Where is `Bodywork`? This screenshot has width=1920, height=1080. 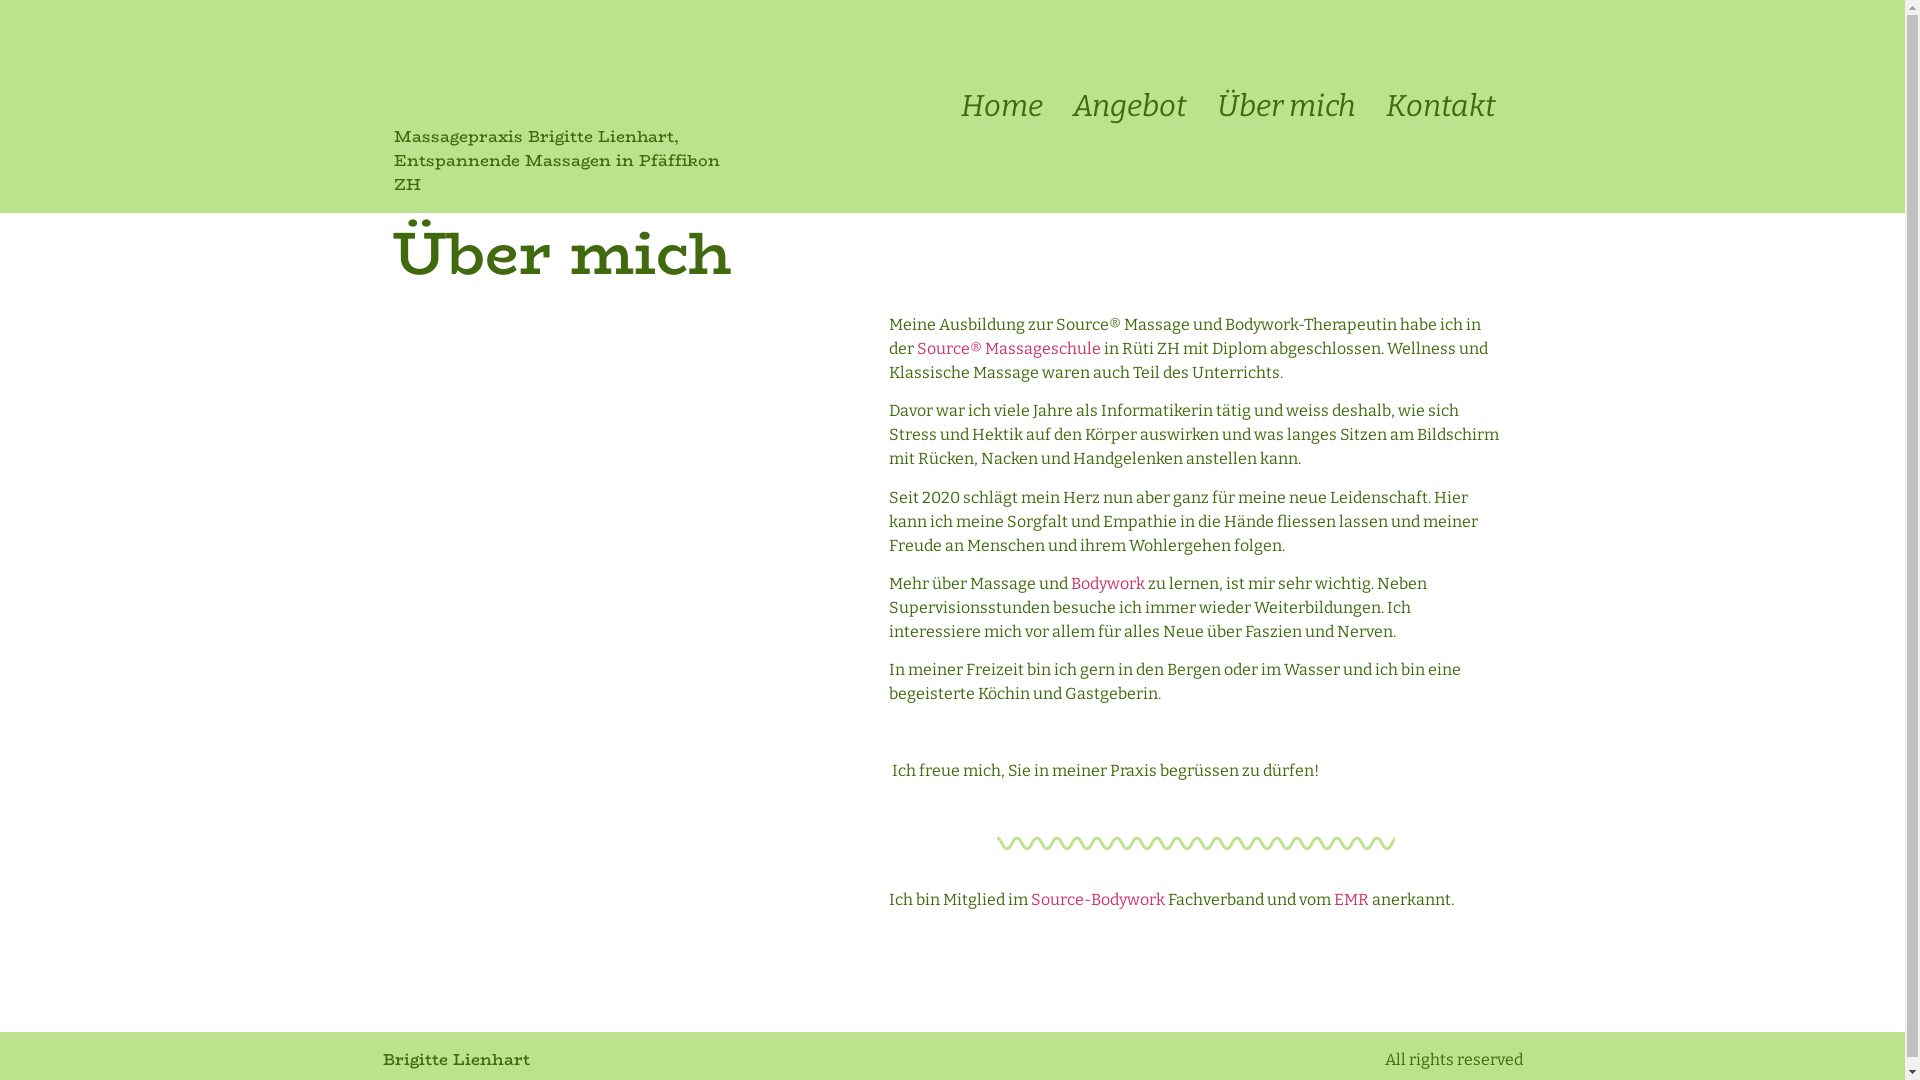 Bodywork is located at coordinates (1108, 584).